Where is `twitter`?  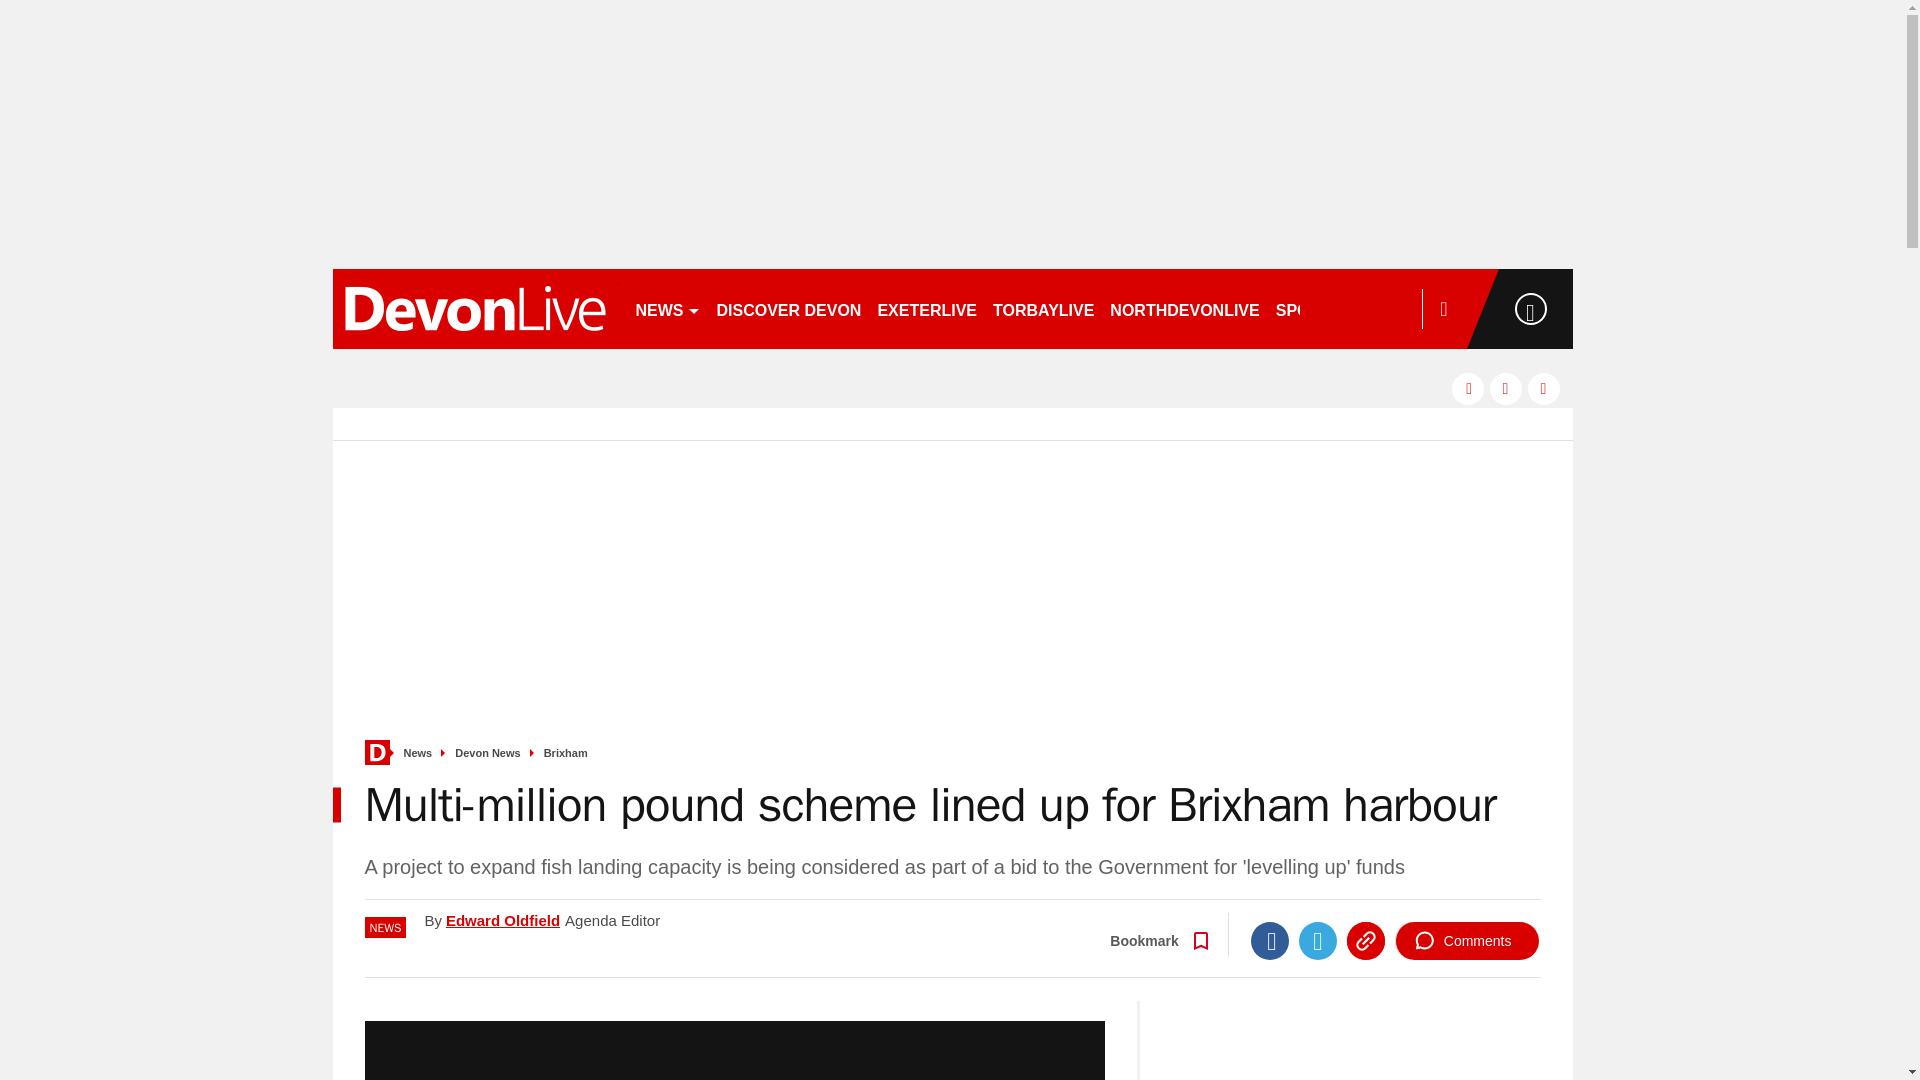
twitter is located at coordinates (1506, 388).